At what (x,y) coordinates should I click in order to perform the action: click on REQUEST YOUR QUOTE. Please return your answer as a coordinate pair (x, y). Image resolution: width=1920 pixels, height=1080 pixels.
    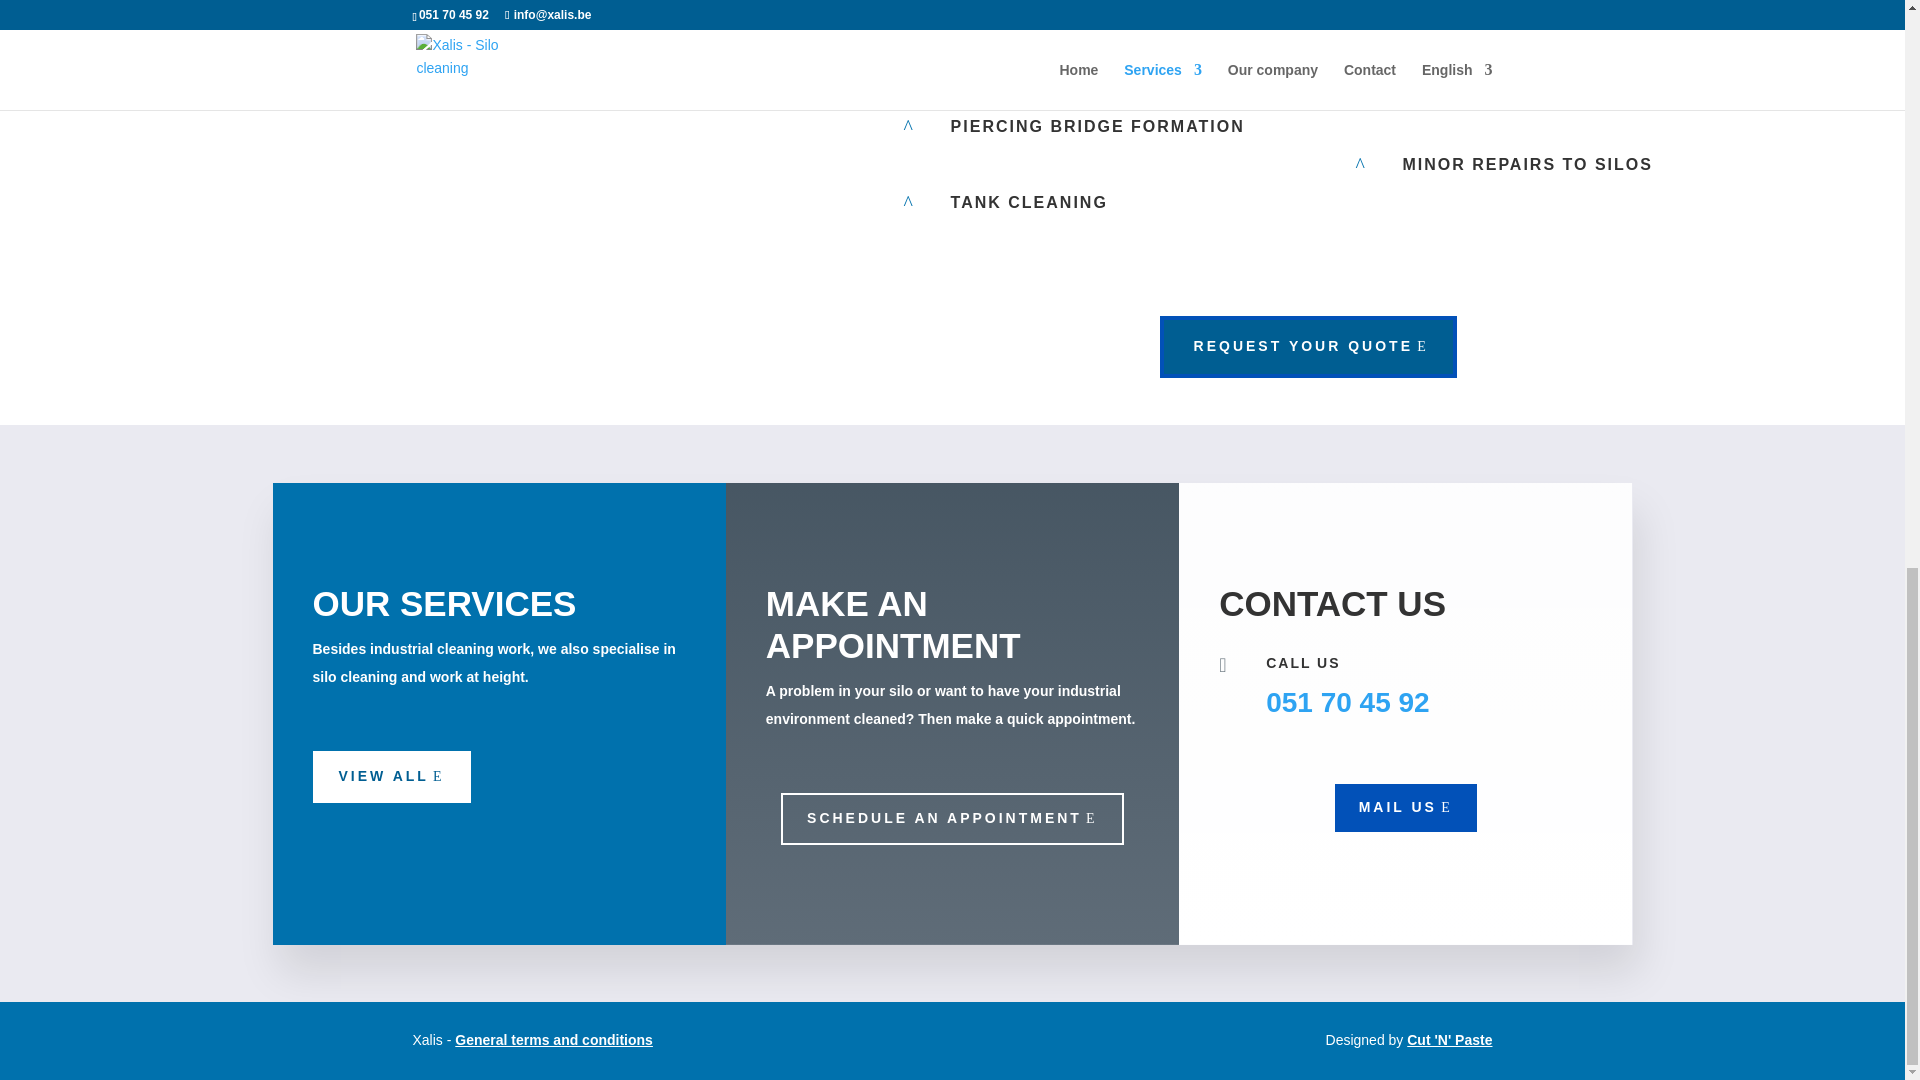
    Looking at the image, I should click on (1308, 347).